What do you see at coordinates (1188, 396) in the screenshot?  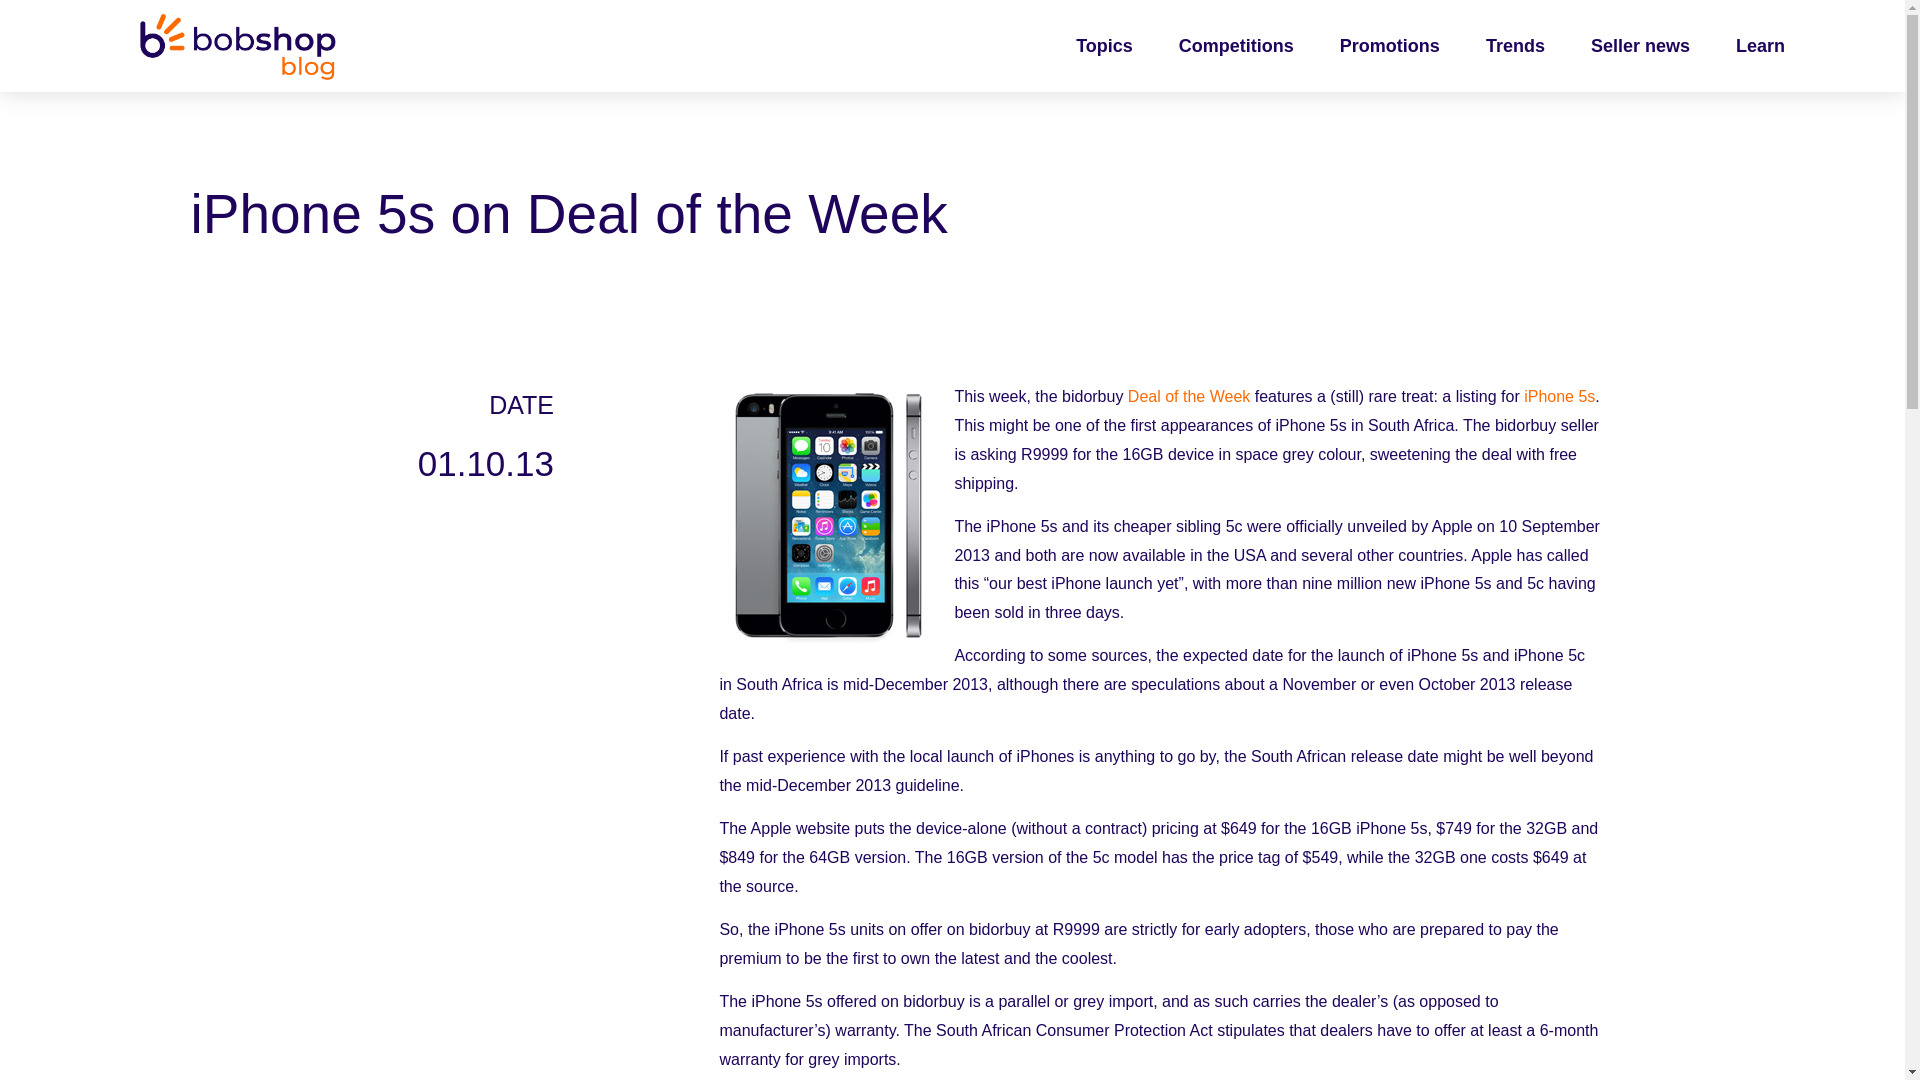 I see `Deal of the Week` at bounding box center [1188, 396].